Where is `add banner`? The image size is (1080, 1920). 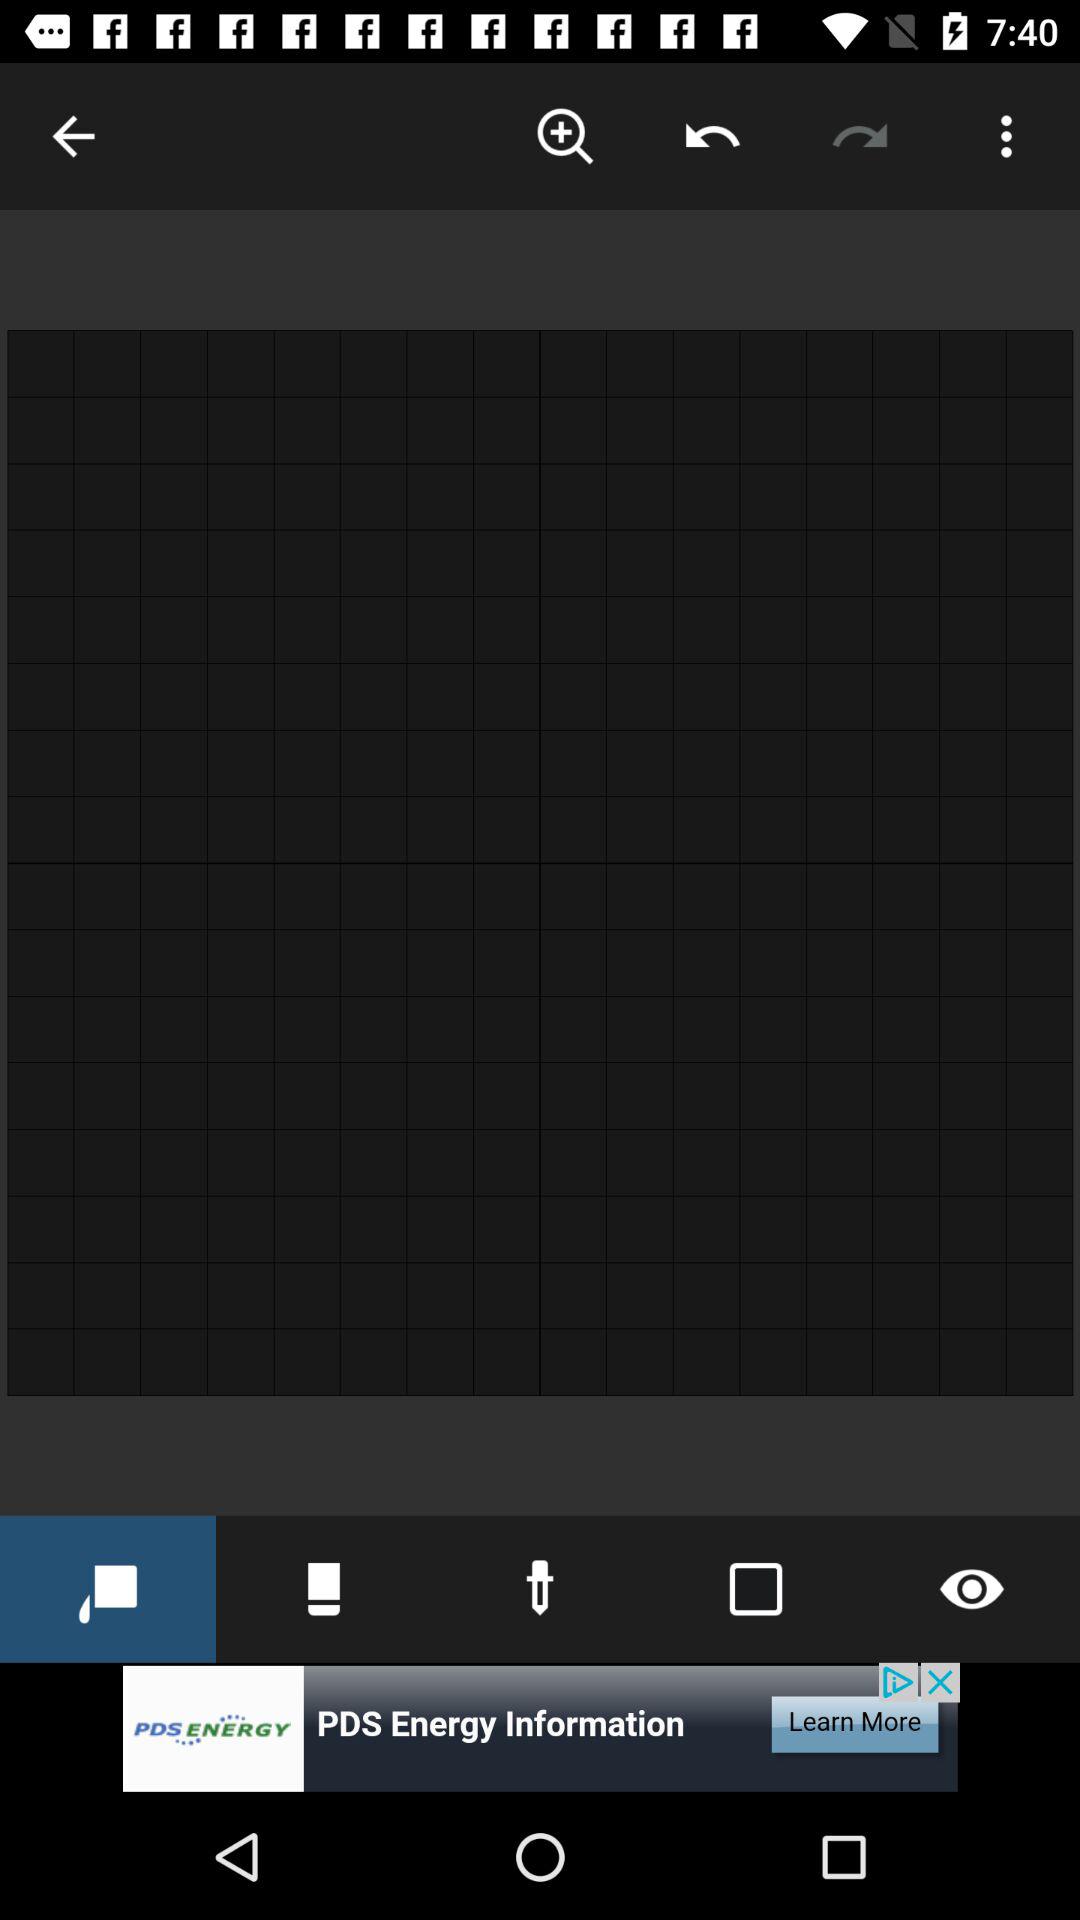
add banner is located at coordinates (540, 1728).